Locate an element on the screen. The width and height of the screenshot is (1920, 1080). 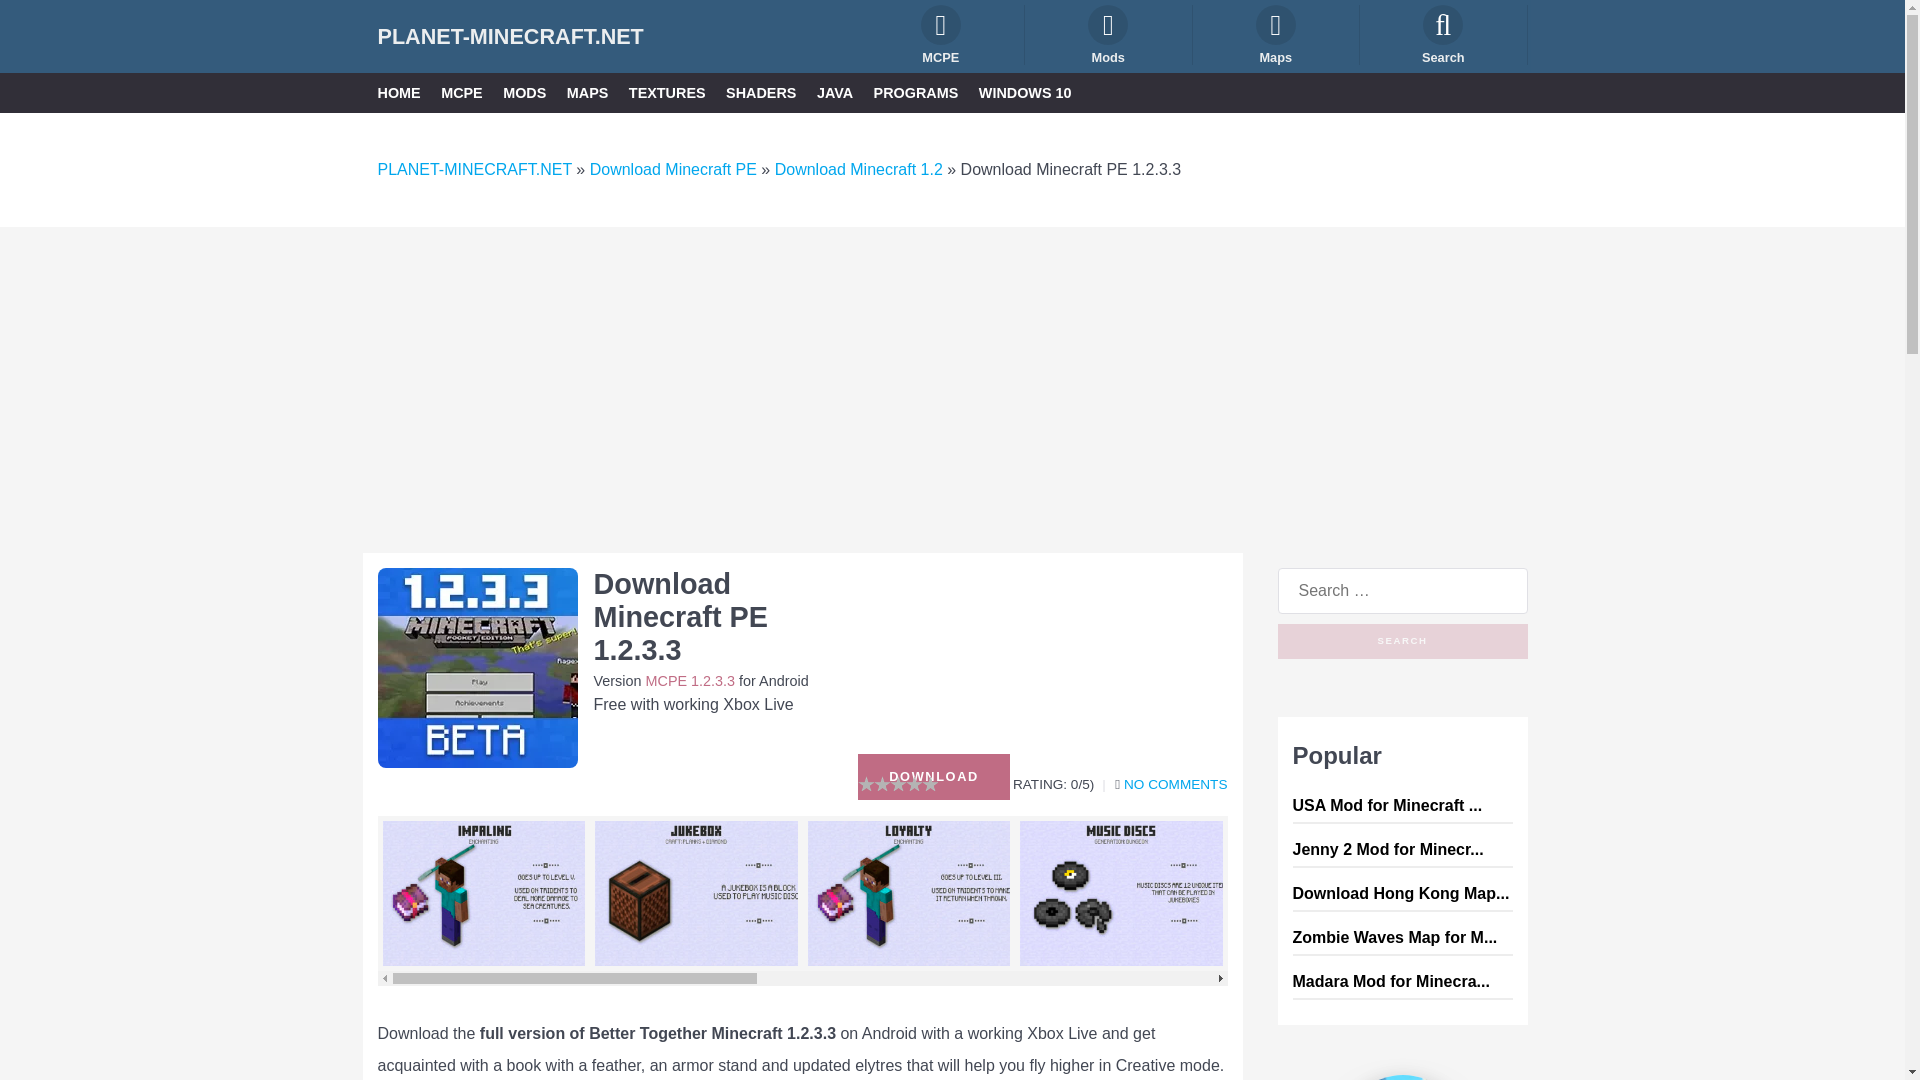
TEXTURES is located at coordinates (668, 92).